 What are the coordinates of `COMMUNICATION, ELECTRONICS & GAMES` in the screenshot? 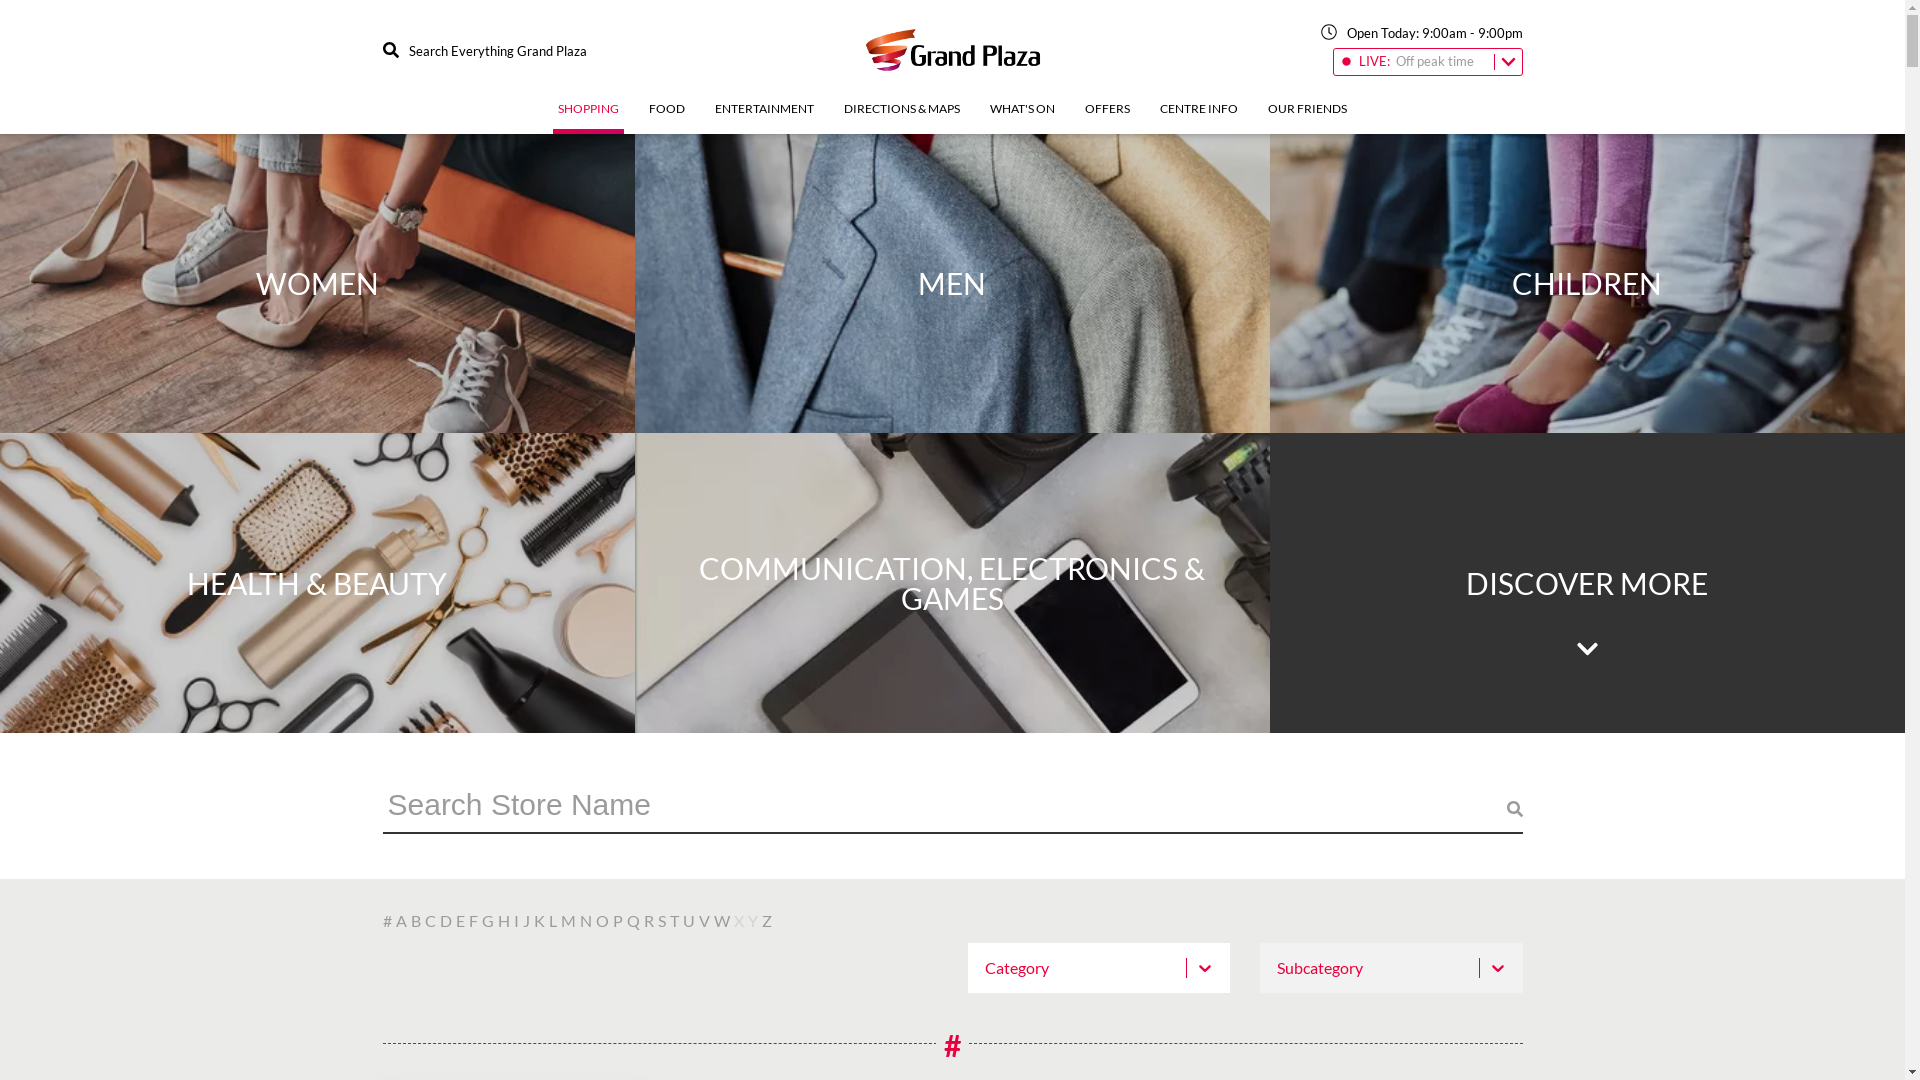 It's located at (952, 583).